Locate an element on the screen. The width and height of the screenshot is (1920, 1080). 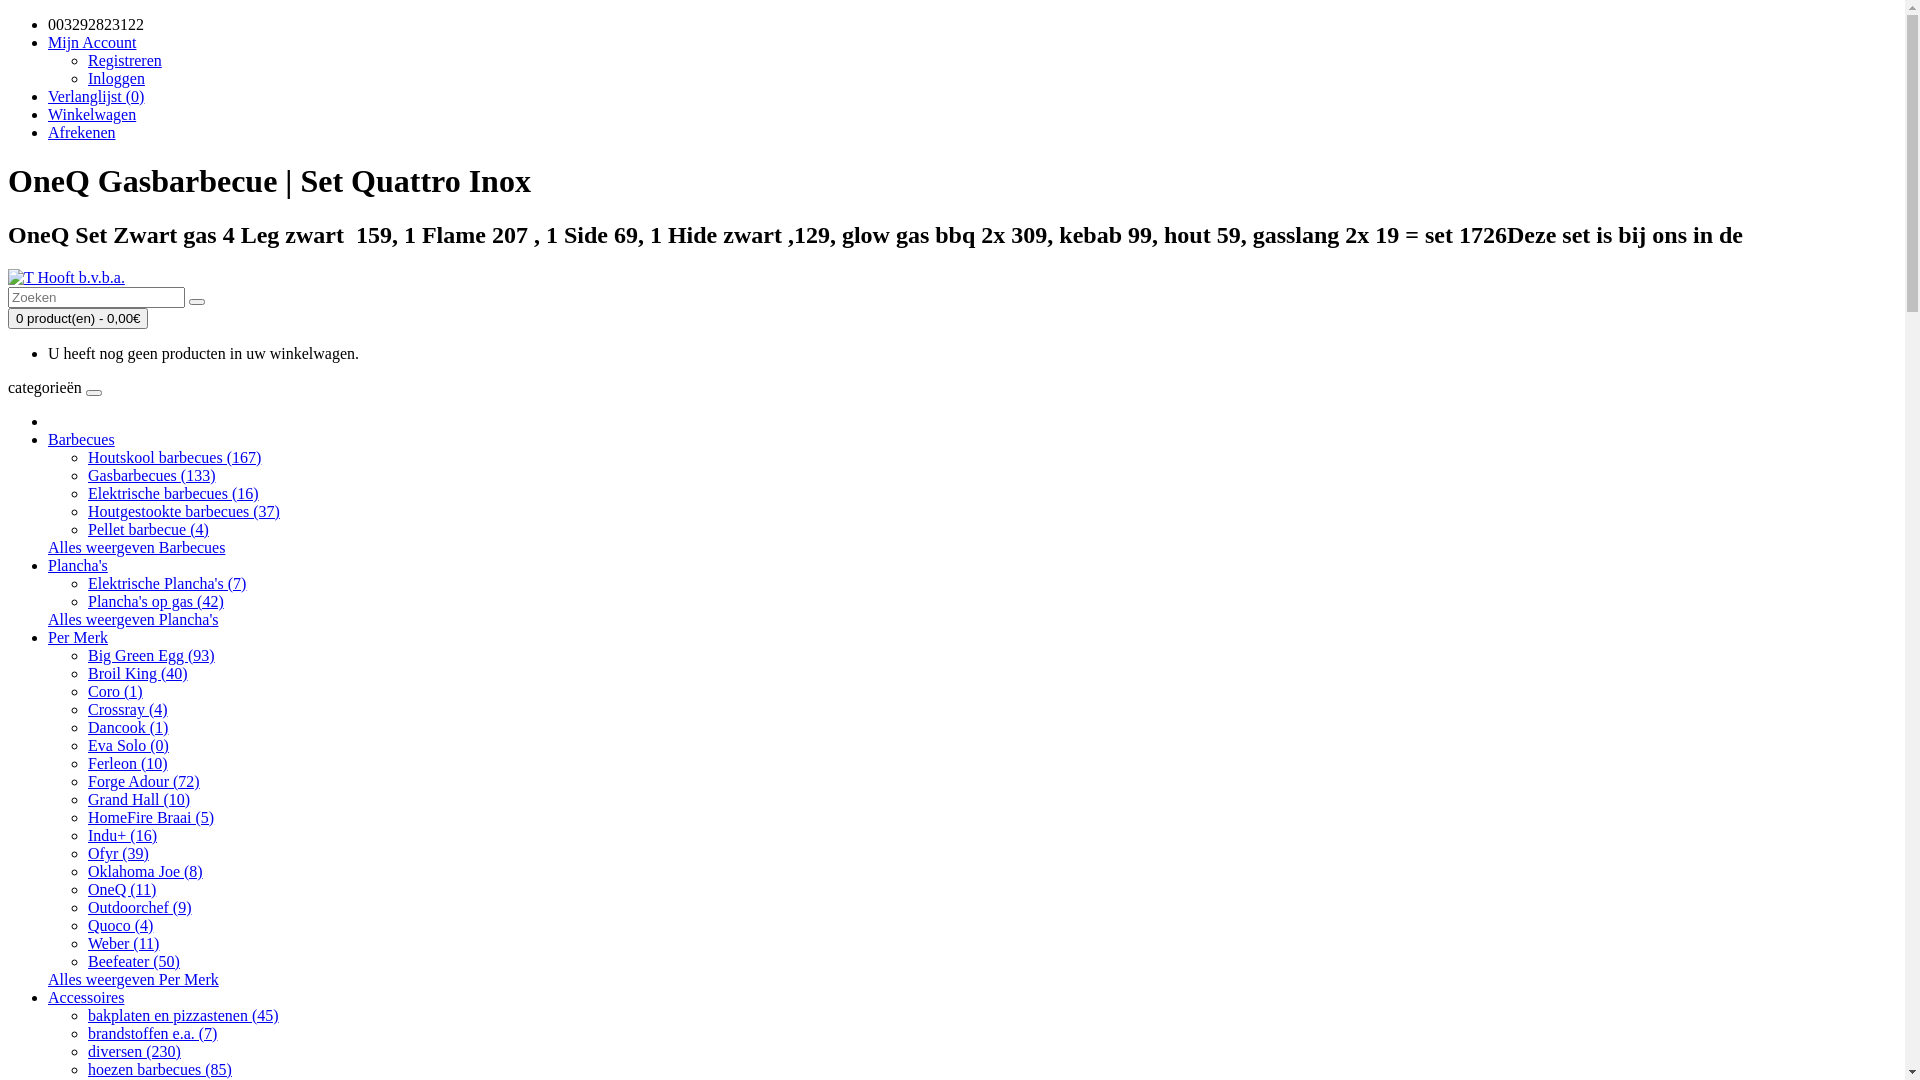
Grand Hall (10) is located at coordinates (139, 800).